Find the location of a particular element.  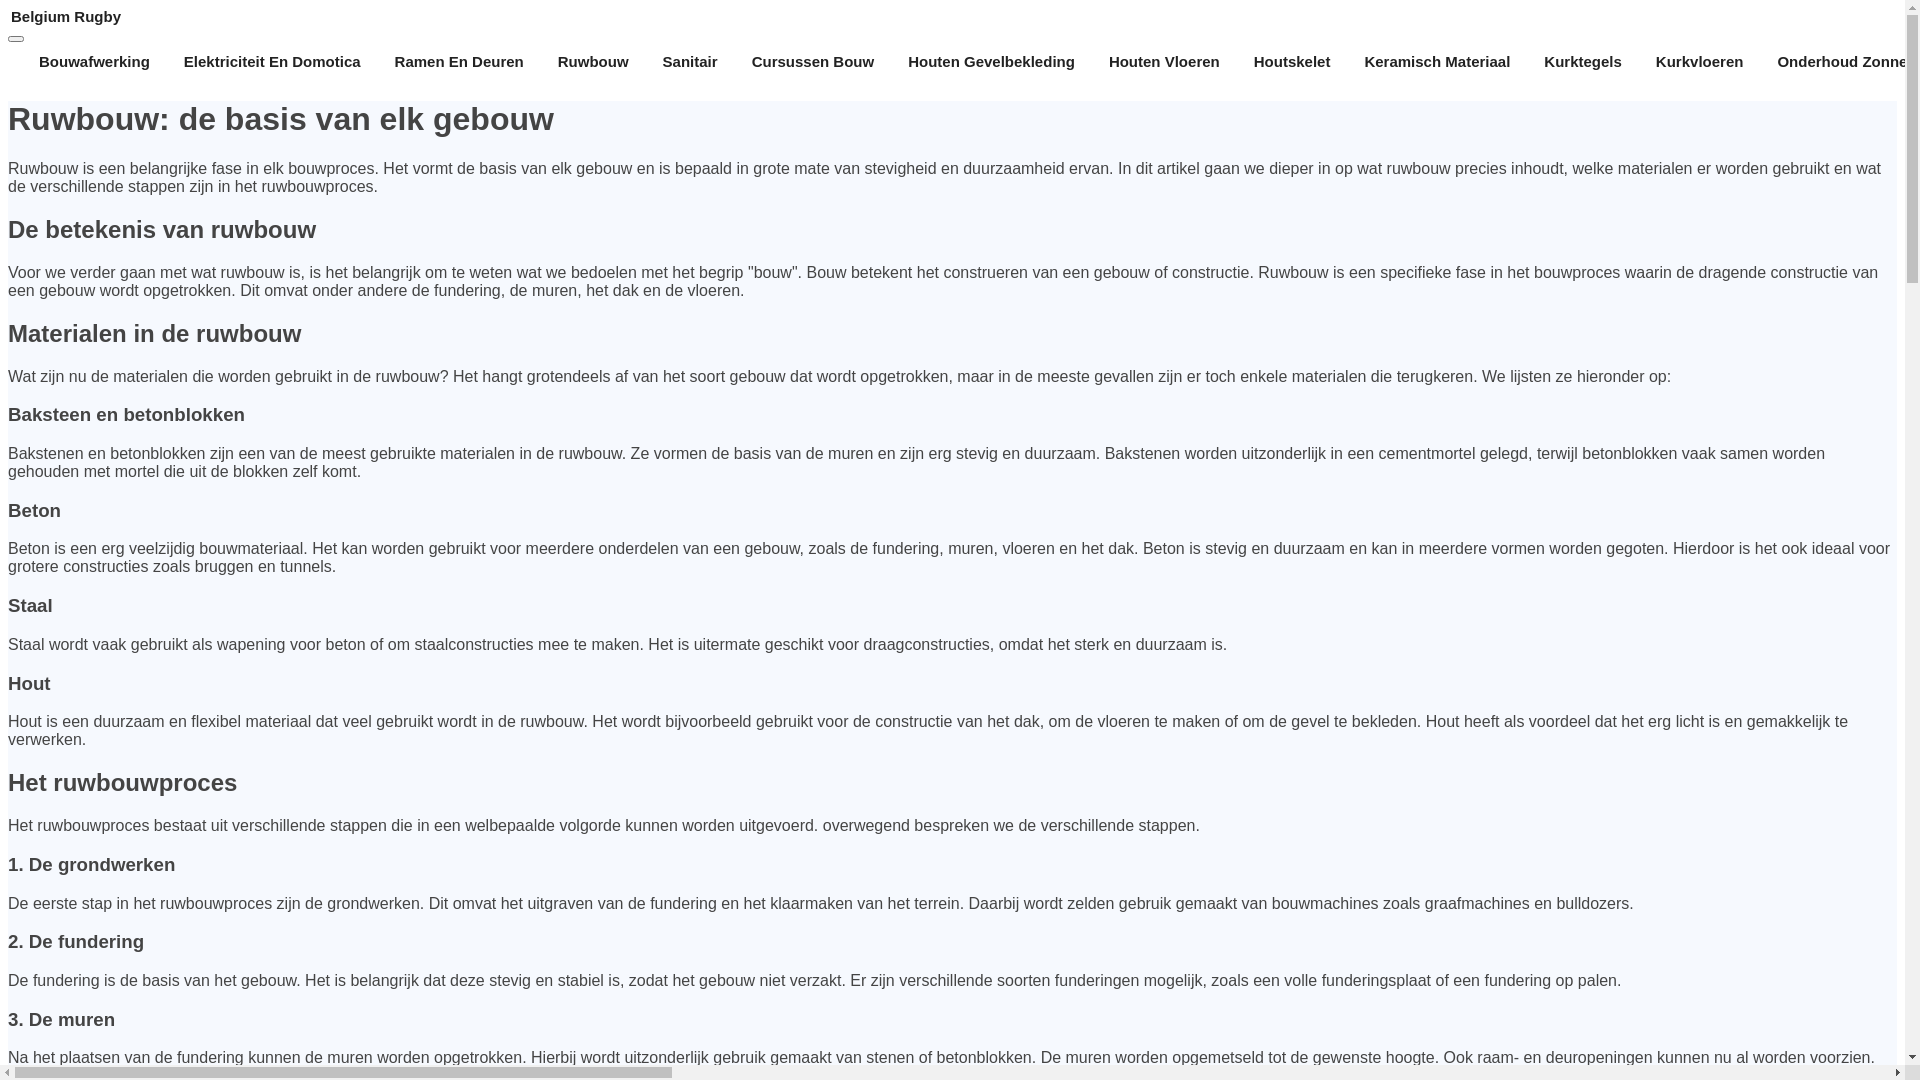

Houtskelet is located at coordinates (1292, 62).